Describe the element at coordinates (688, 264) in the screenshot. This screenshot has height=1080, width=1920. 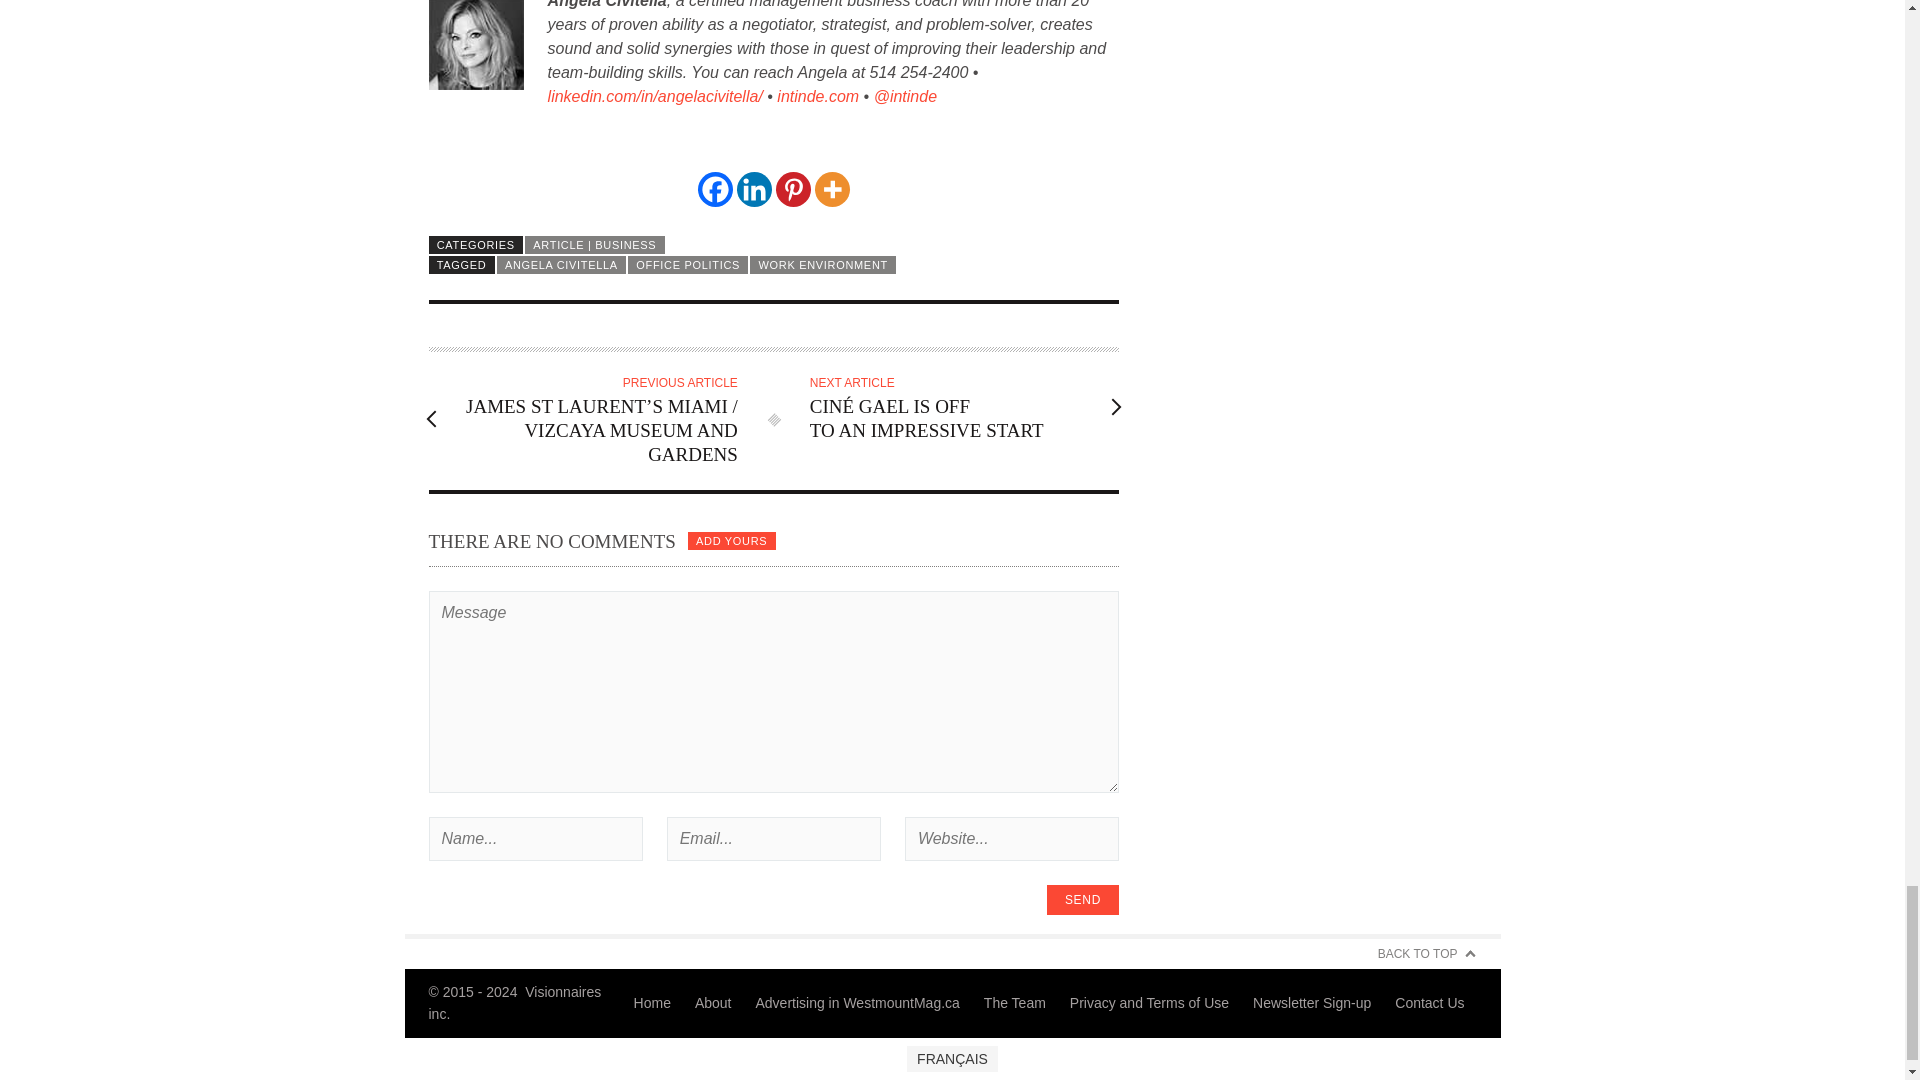
I see `View all posts tagged office politics` at that location.